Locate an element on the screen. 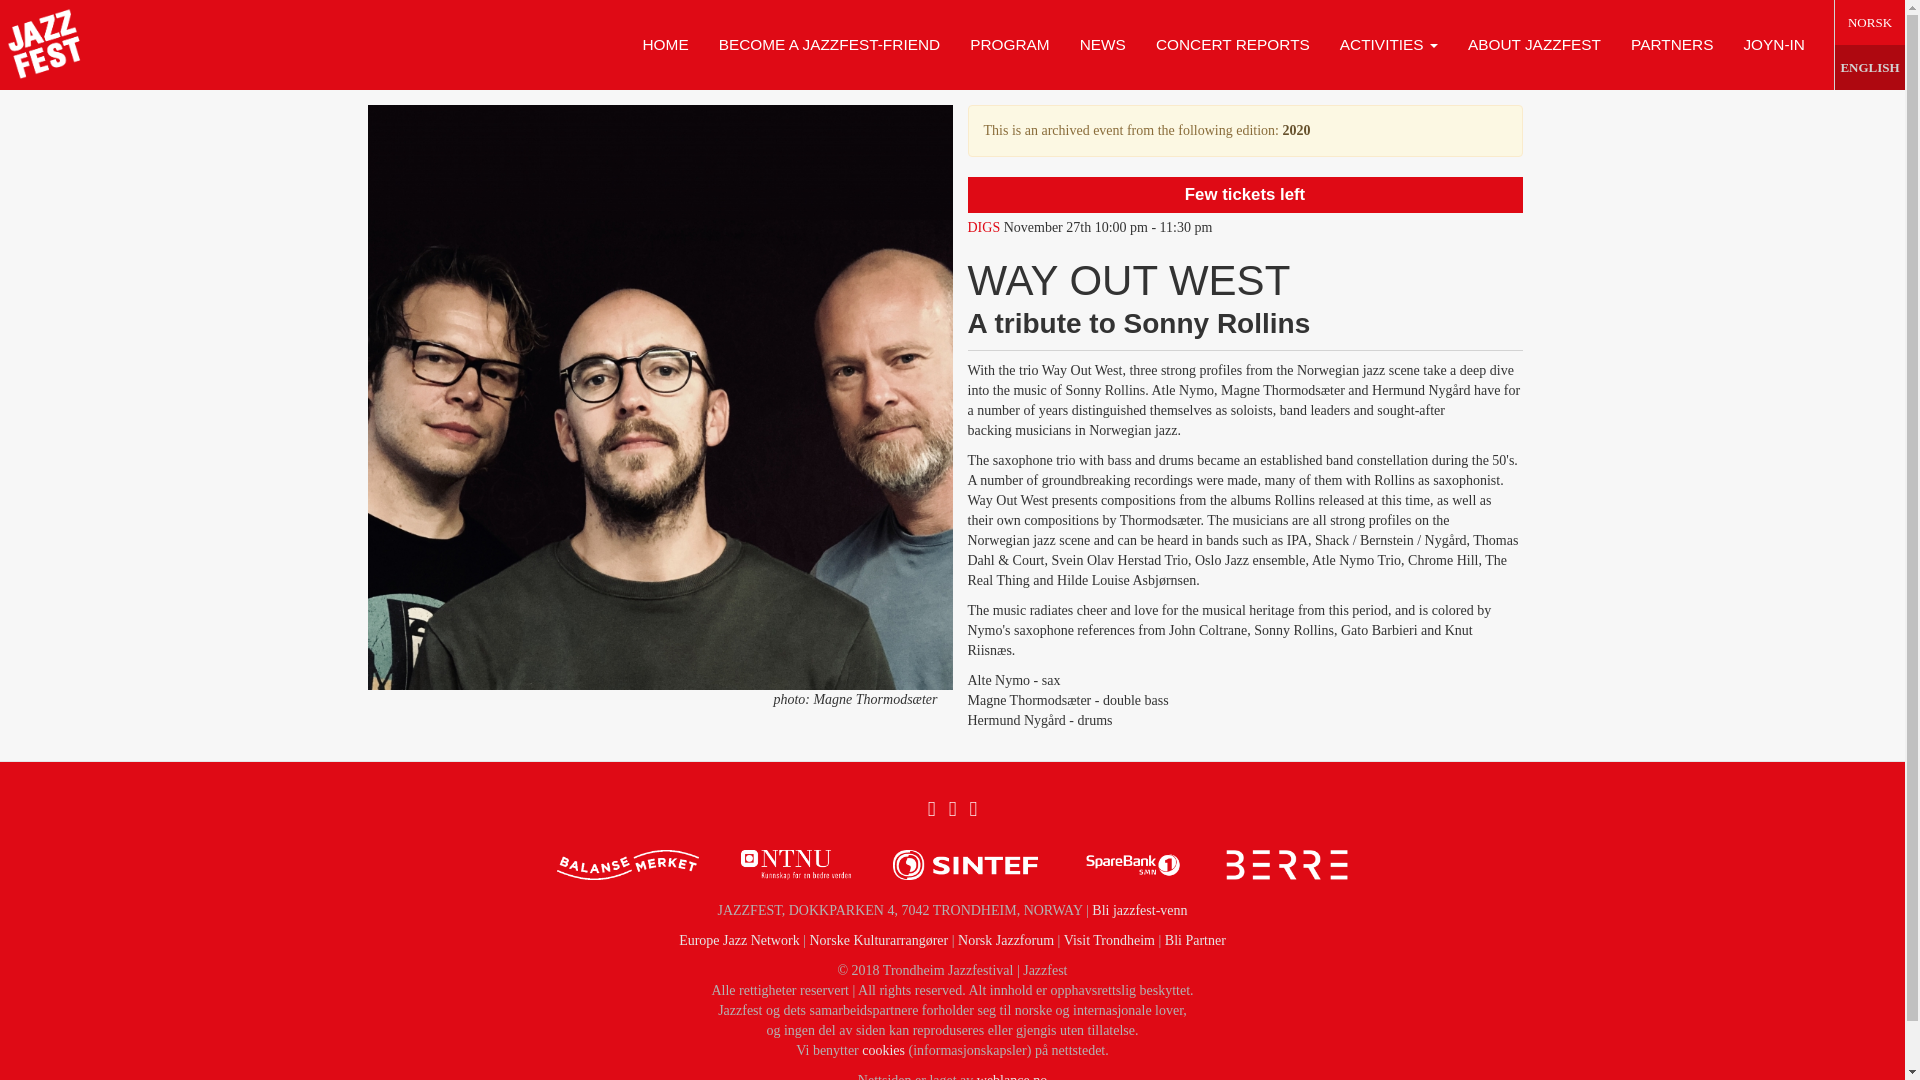 The height and width of the screenshot is (1080, 1920). PROGRAM is located at coordinates (1010, 44).